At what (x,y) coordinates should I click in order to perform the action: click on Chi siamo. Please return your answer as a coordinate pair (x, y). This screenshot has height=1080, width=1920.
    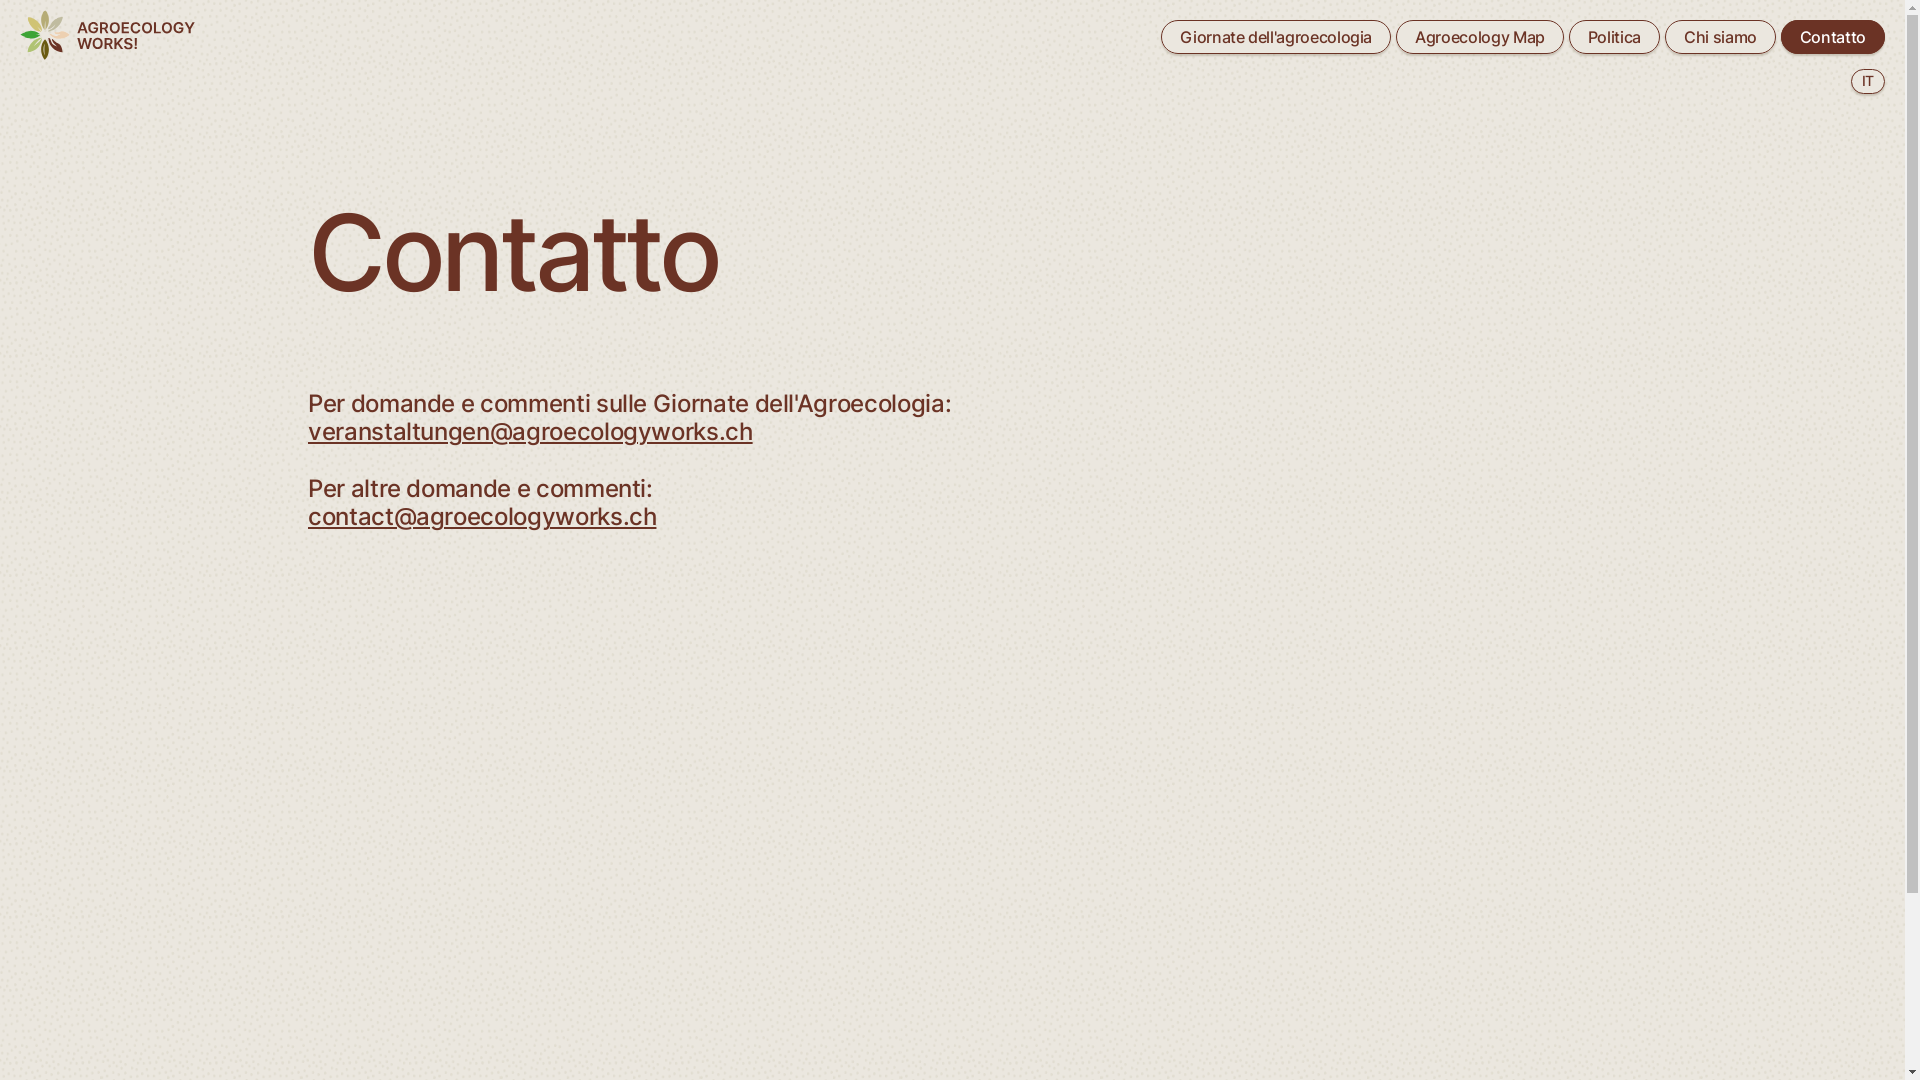
    Looking at the image, I should click on (1720, 37).